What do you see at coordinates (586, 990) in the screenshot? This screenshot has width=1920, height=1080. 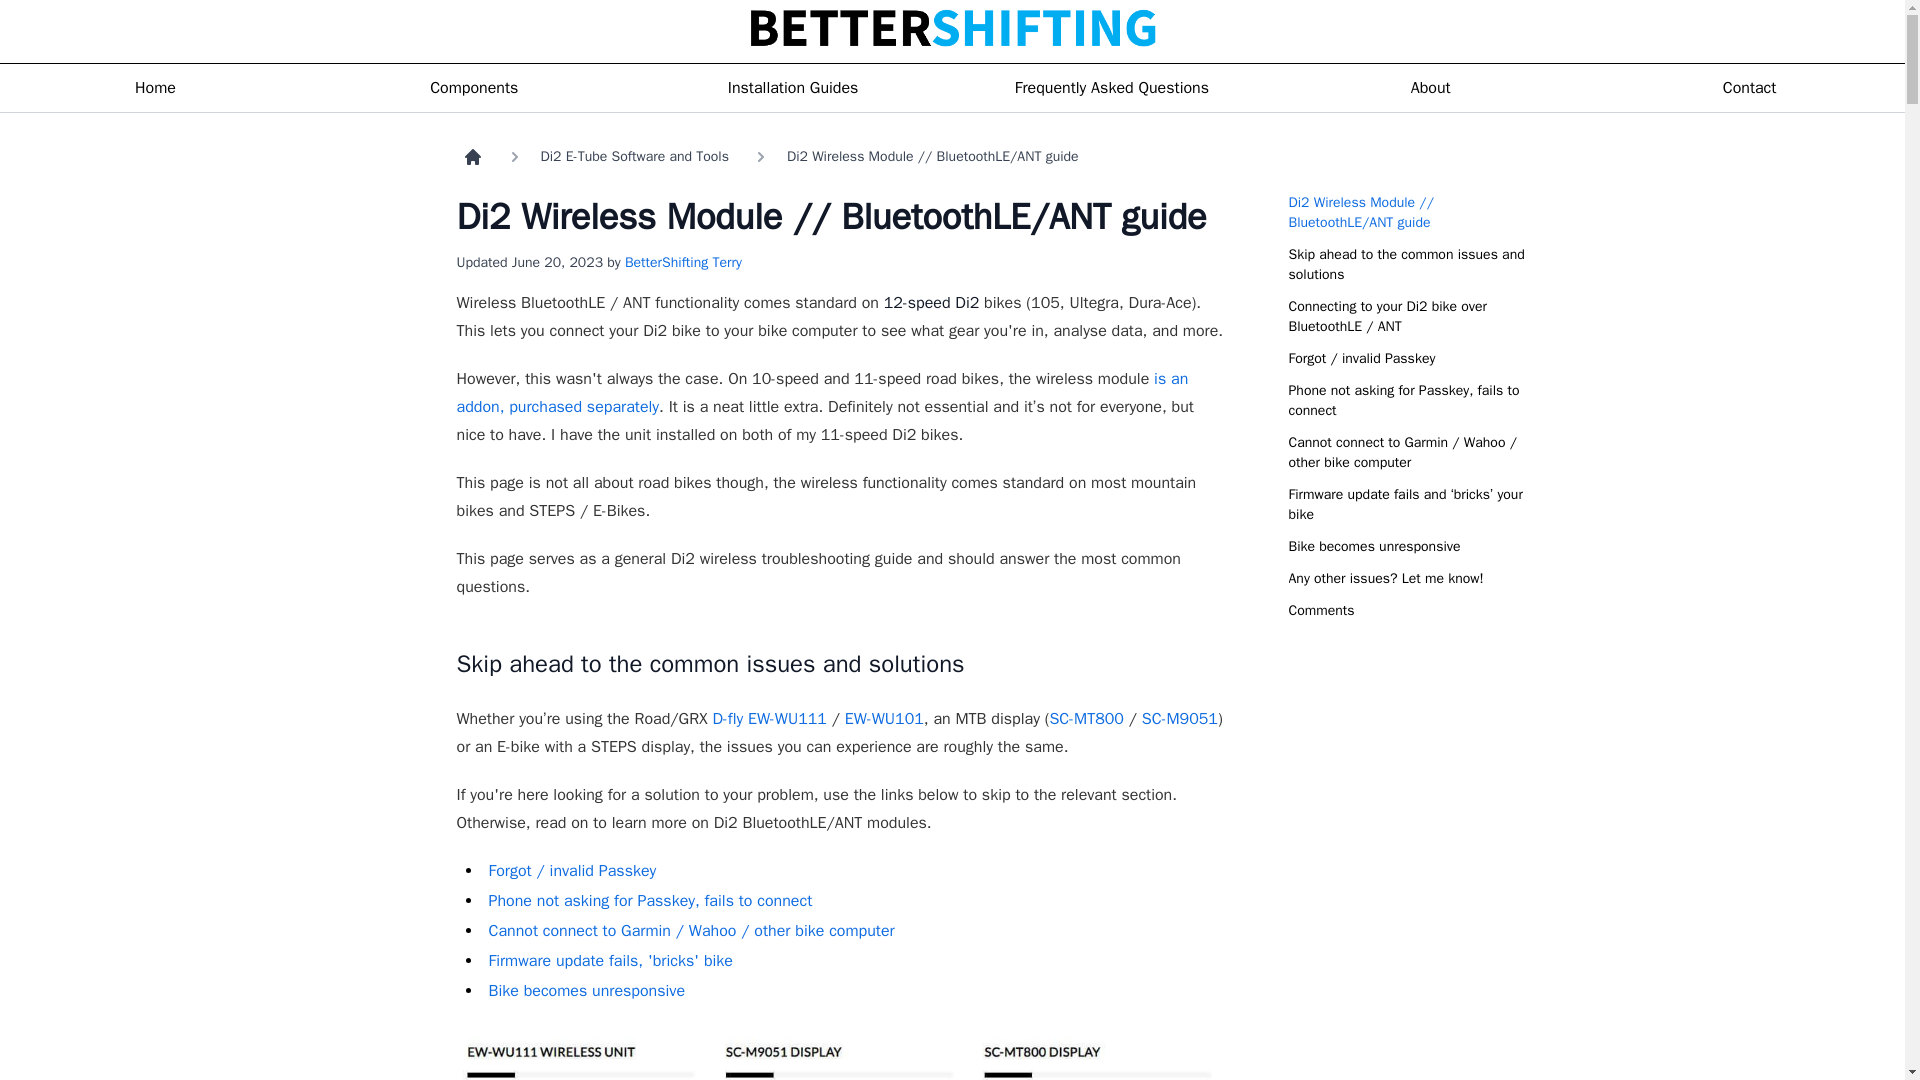 I see `Bike becomes unresponsive` at bounding box center [586, 990].